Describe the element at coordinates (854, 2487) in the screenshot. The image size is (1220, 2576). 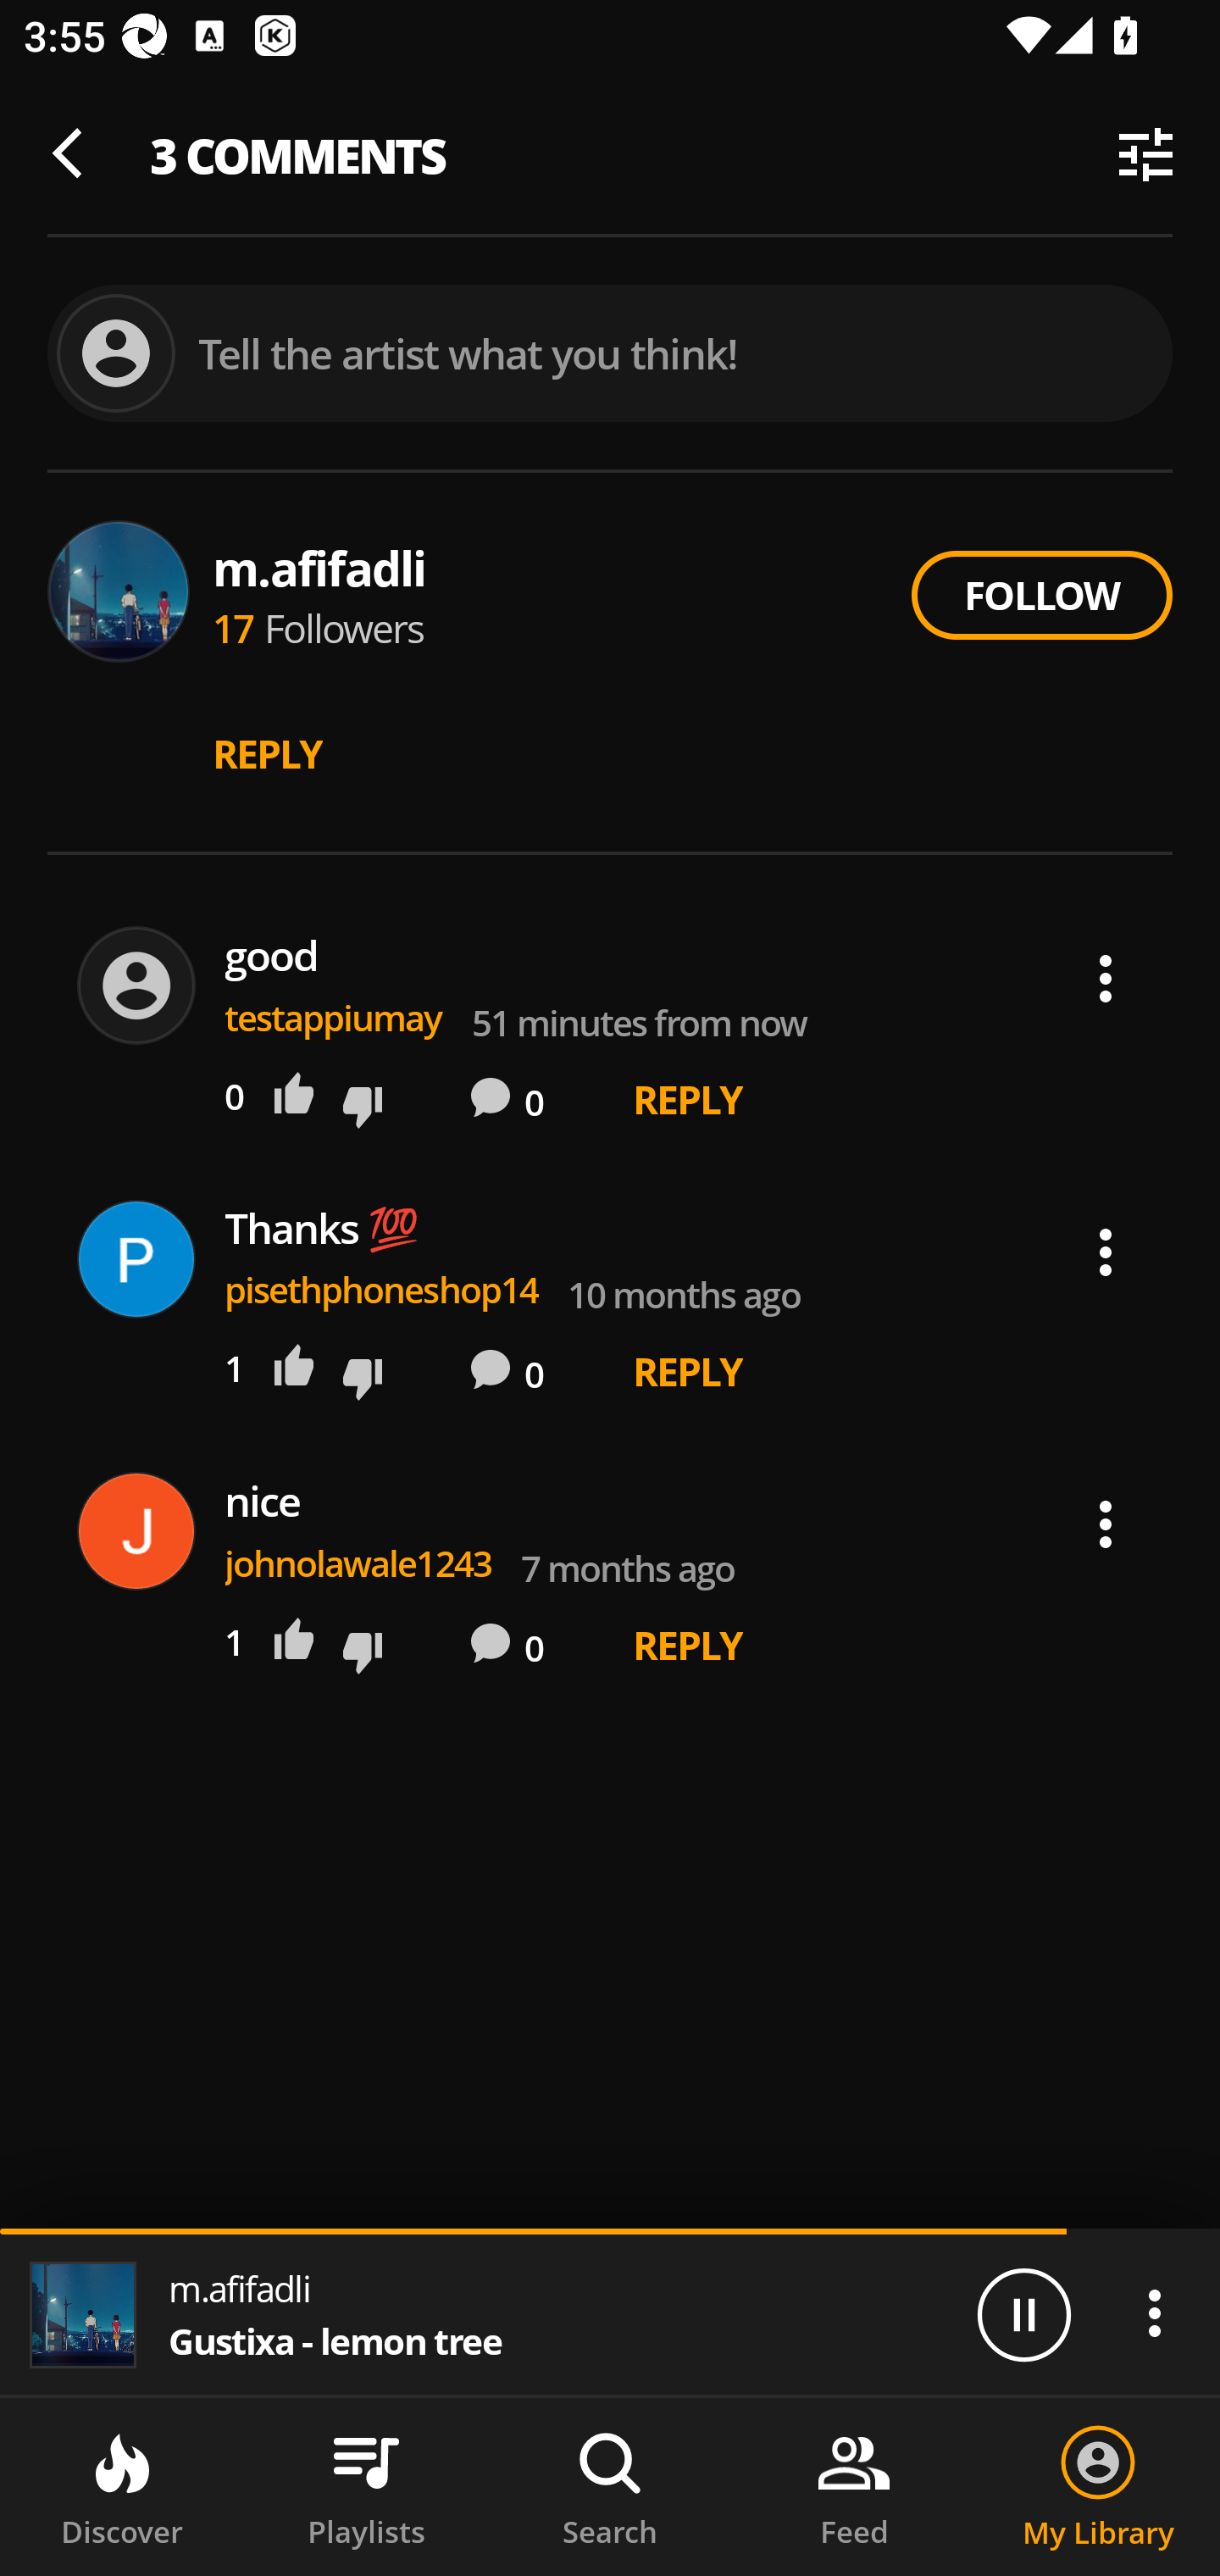
I see `Feed` at that location.